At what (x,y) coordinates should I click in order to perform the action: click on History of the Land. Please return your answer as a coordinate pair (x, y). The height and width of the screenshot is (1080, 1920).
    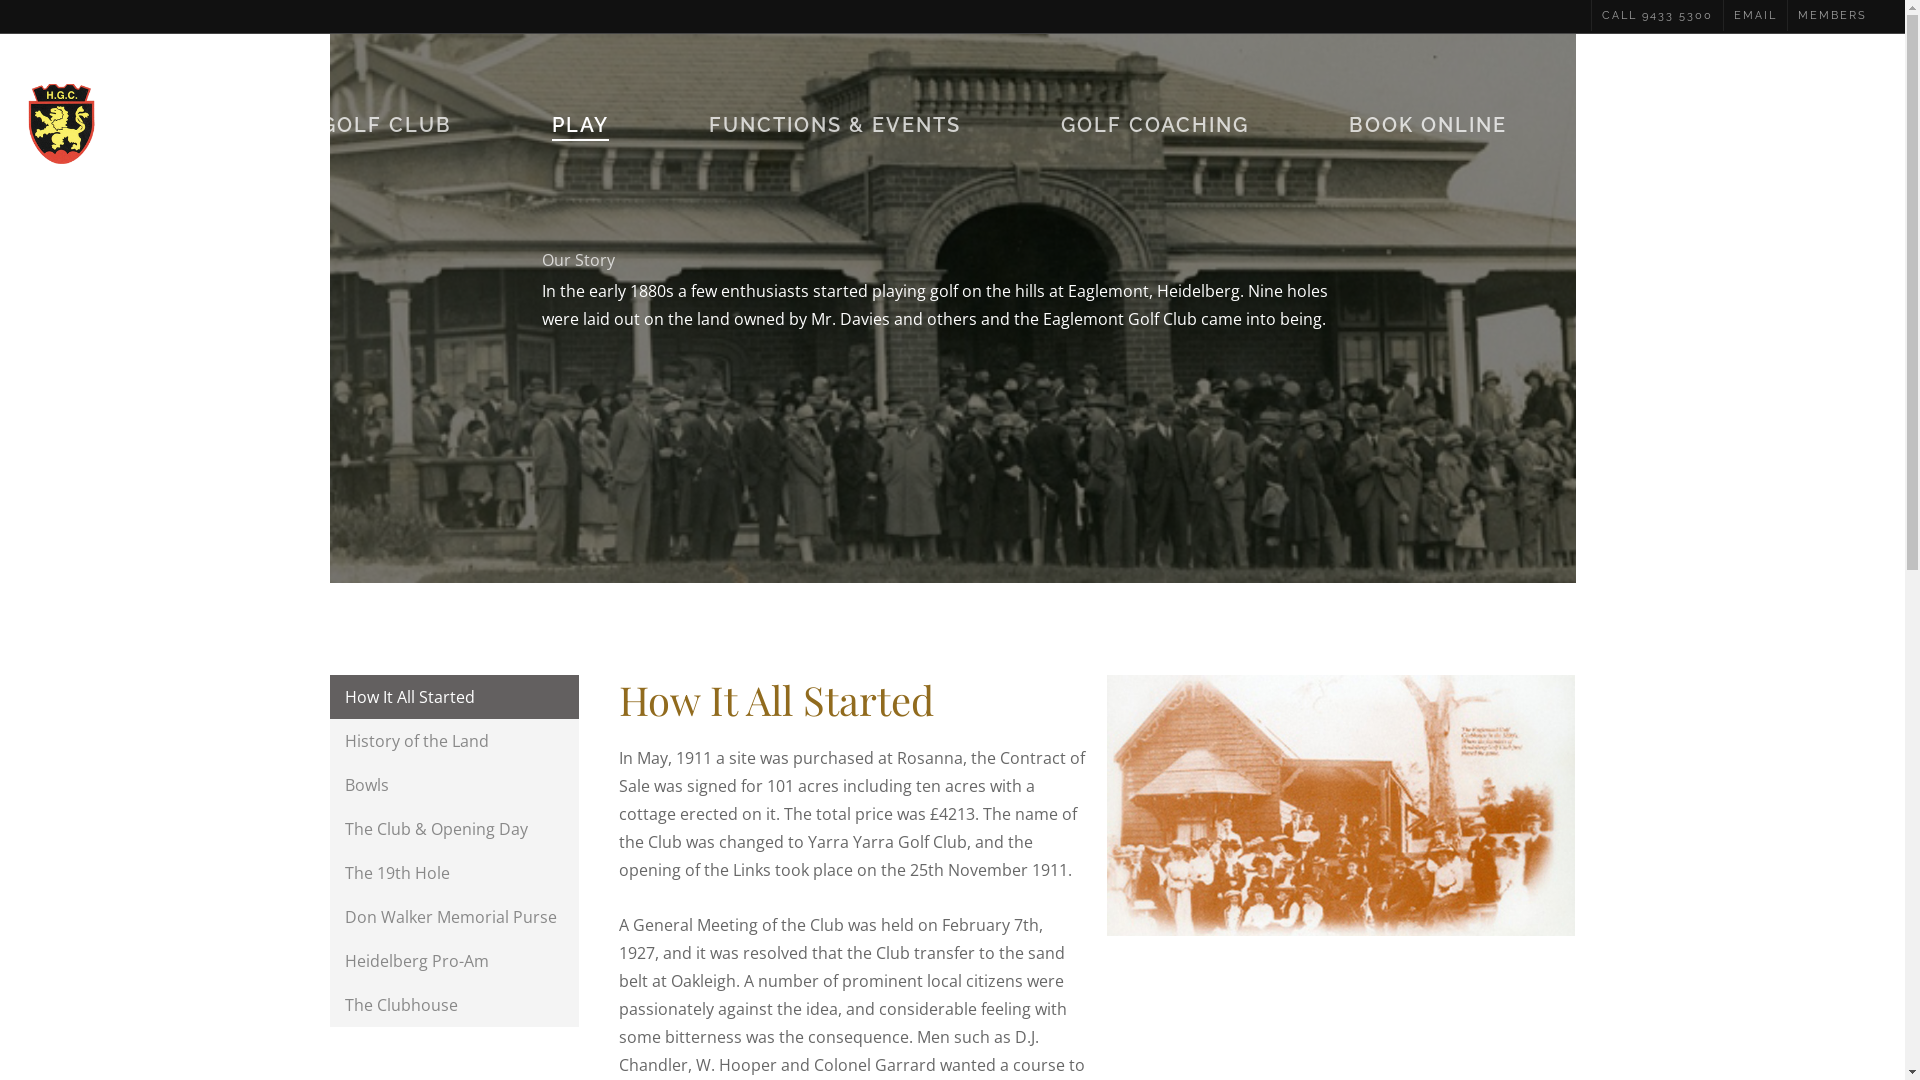
    Looking at the image, I should click on (454, 741).